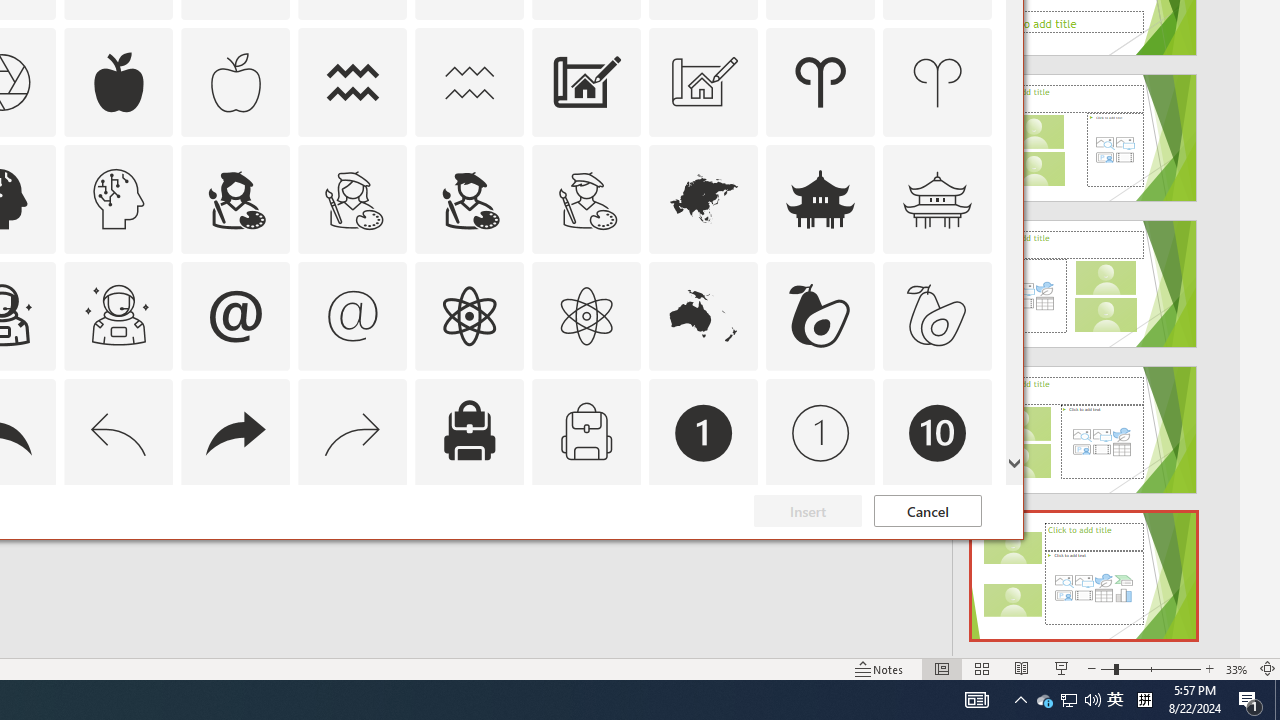 Image resolution: width=1280 pixels, height=720 pixels. What do you see at coordinates (704, 198) in the screenshot?
I see `AutomationID: Icons_Asia` at bounding box center [704, 198].